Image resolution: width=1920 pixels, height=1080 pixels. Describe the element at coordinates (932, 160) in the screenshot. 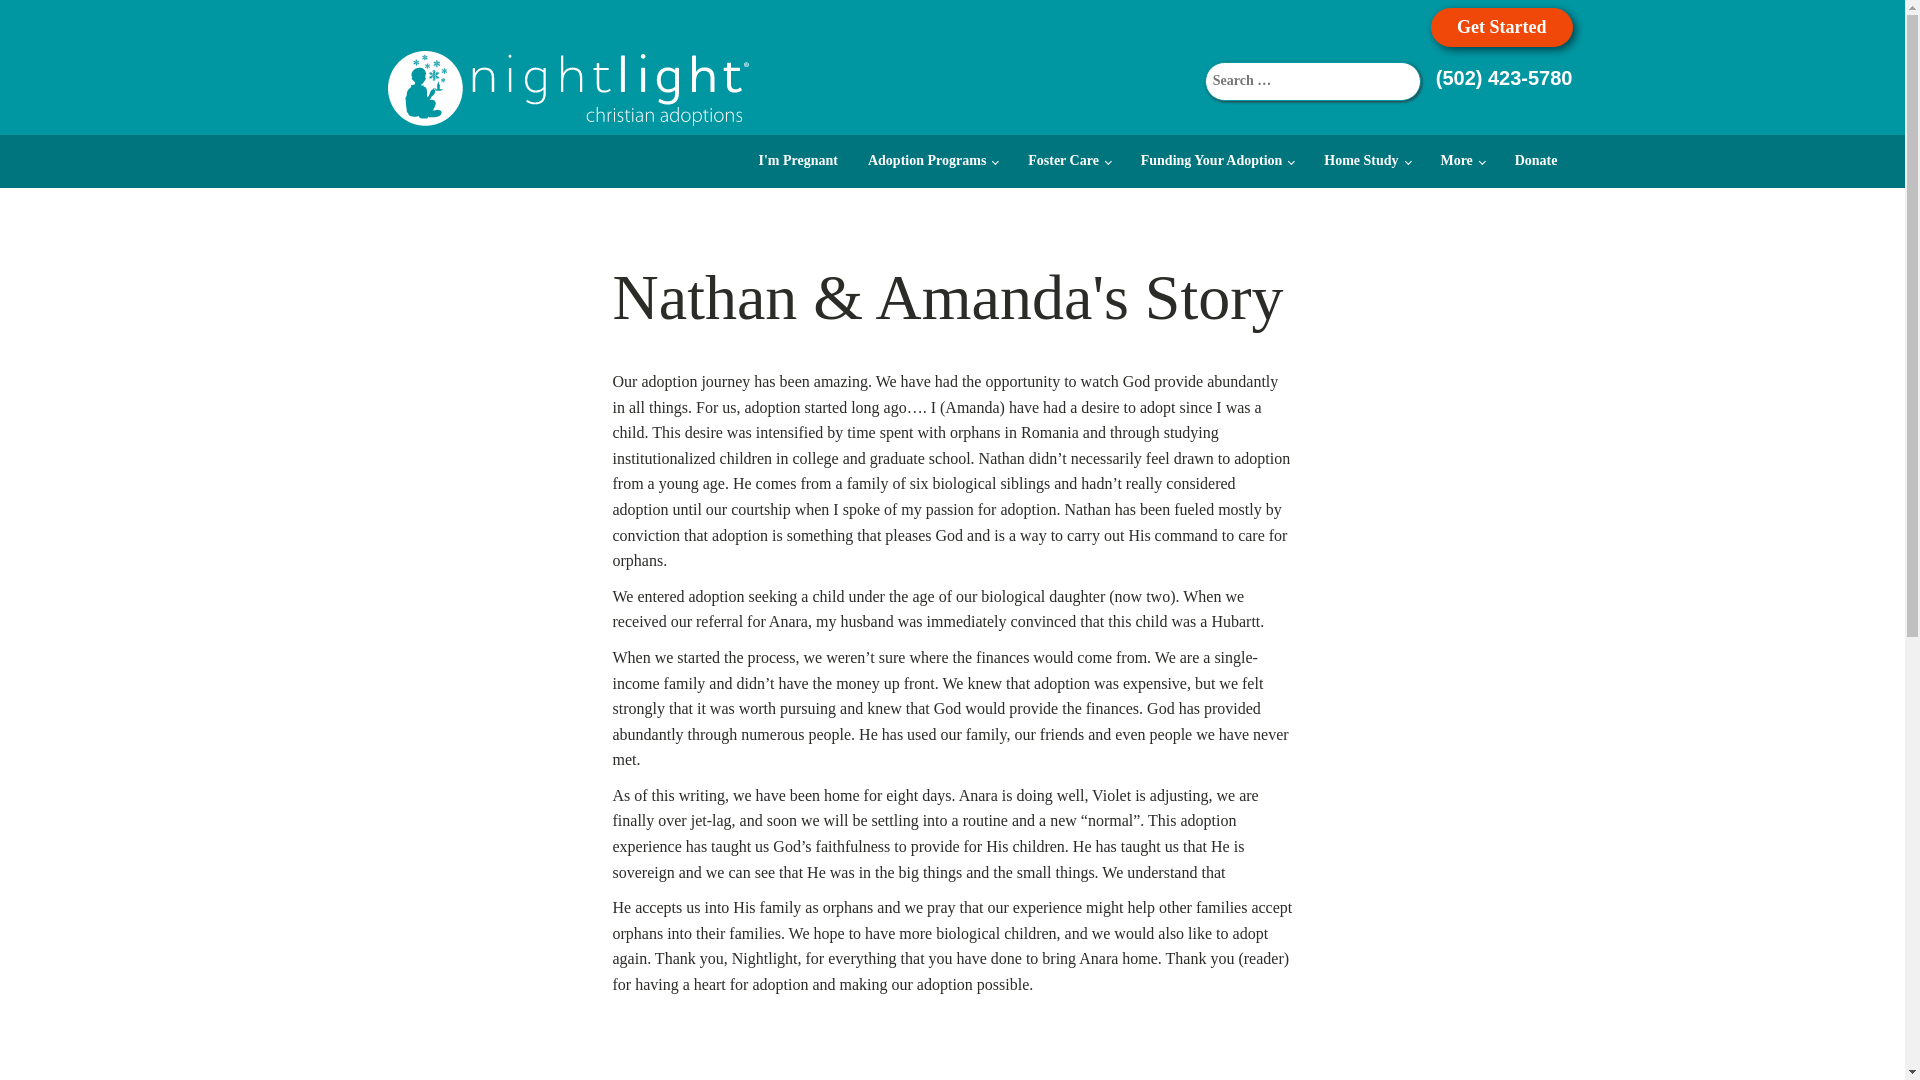

I see `Adoption Programs` at that location.